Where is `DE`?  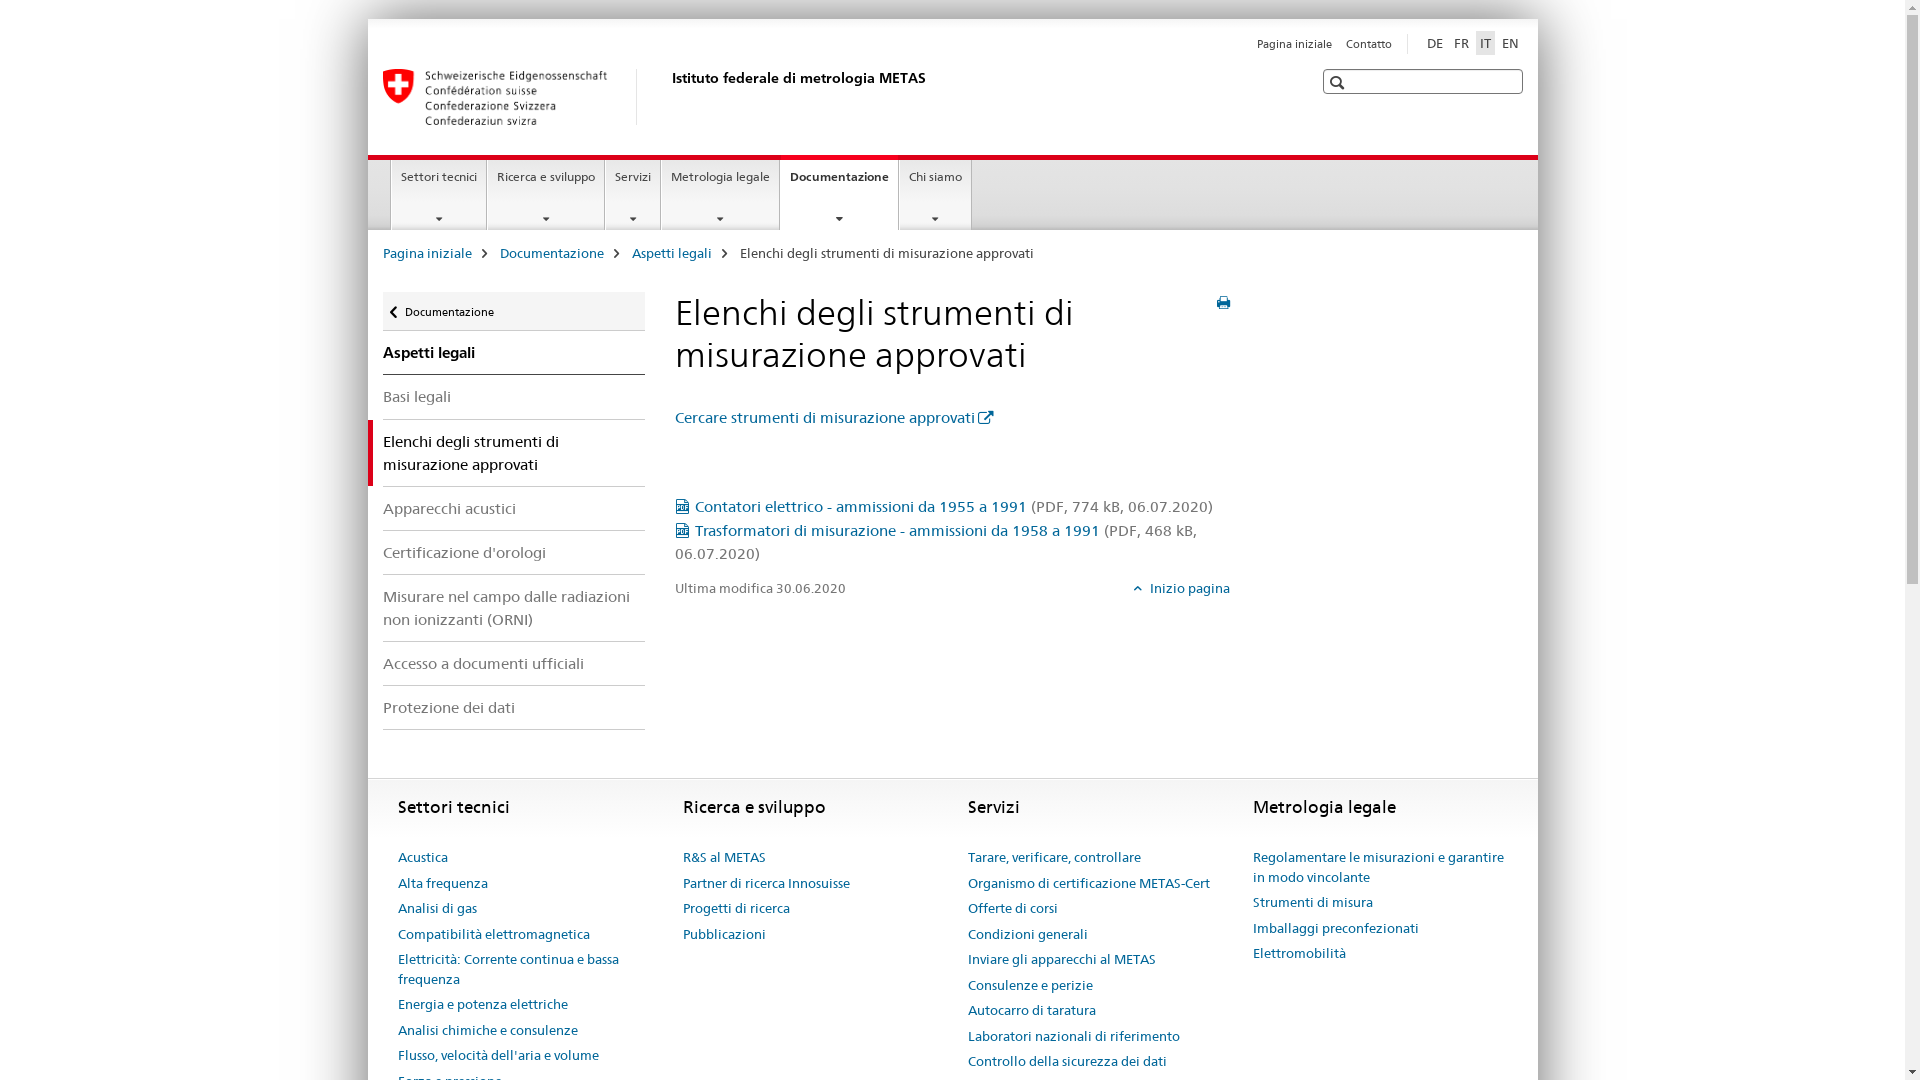 DE is located at coordinates (1434, 43).